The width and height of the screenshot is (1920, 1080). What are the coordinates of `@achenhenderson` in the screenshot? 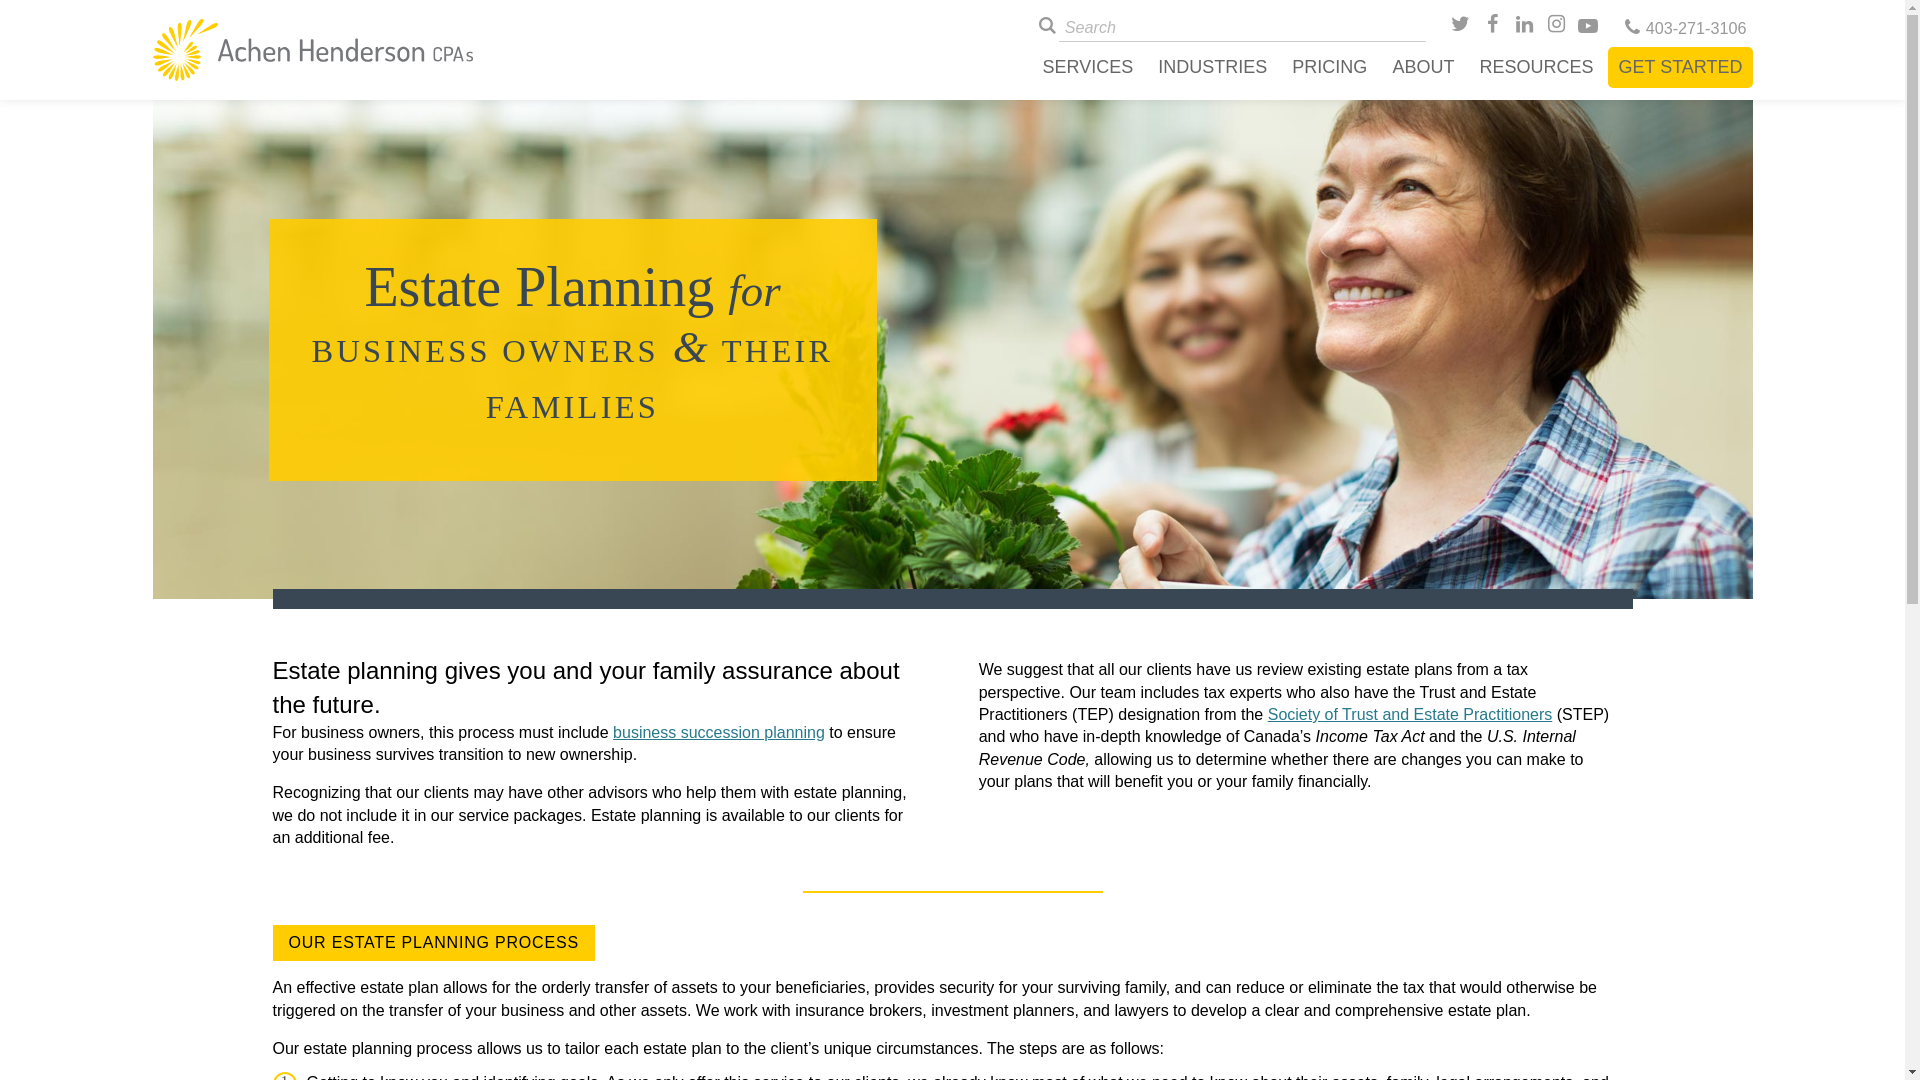 It's located at (1462, 28).